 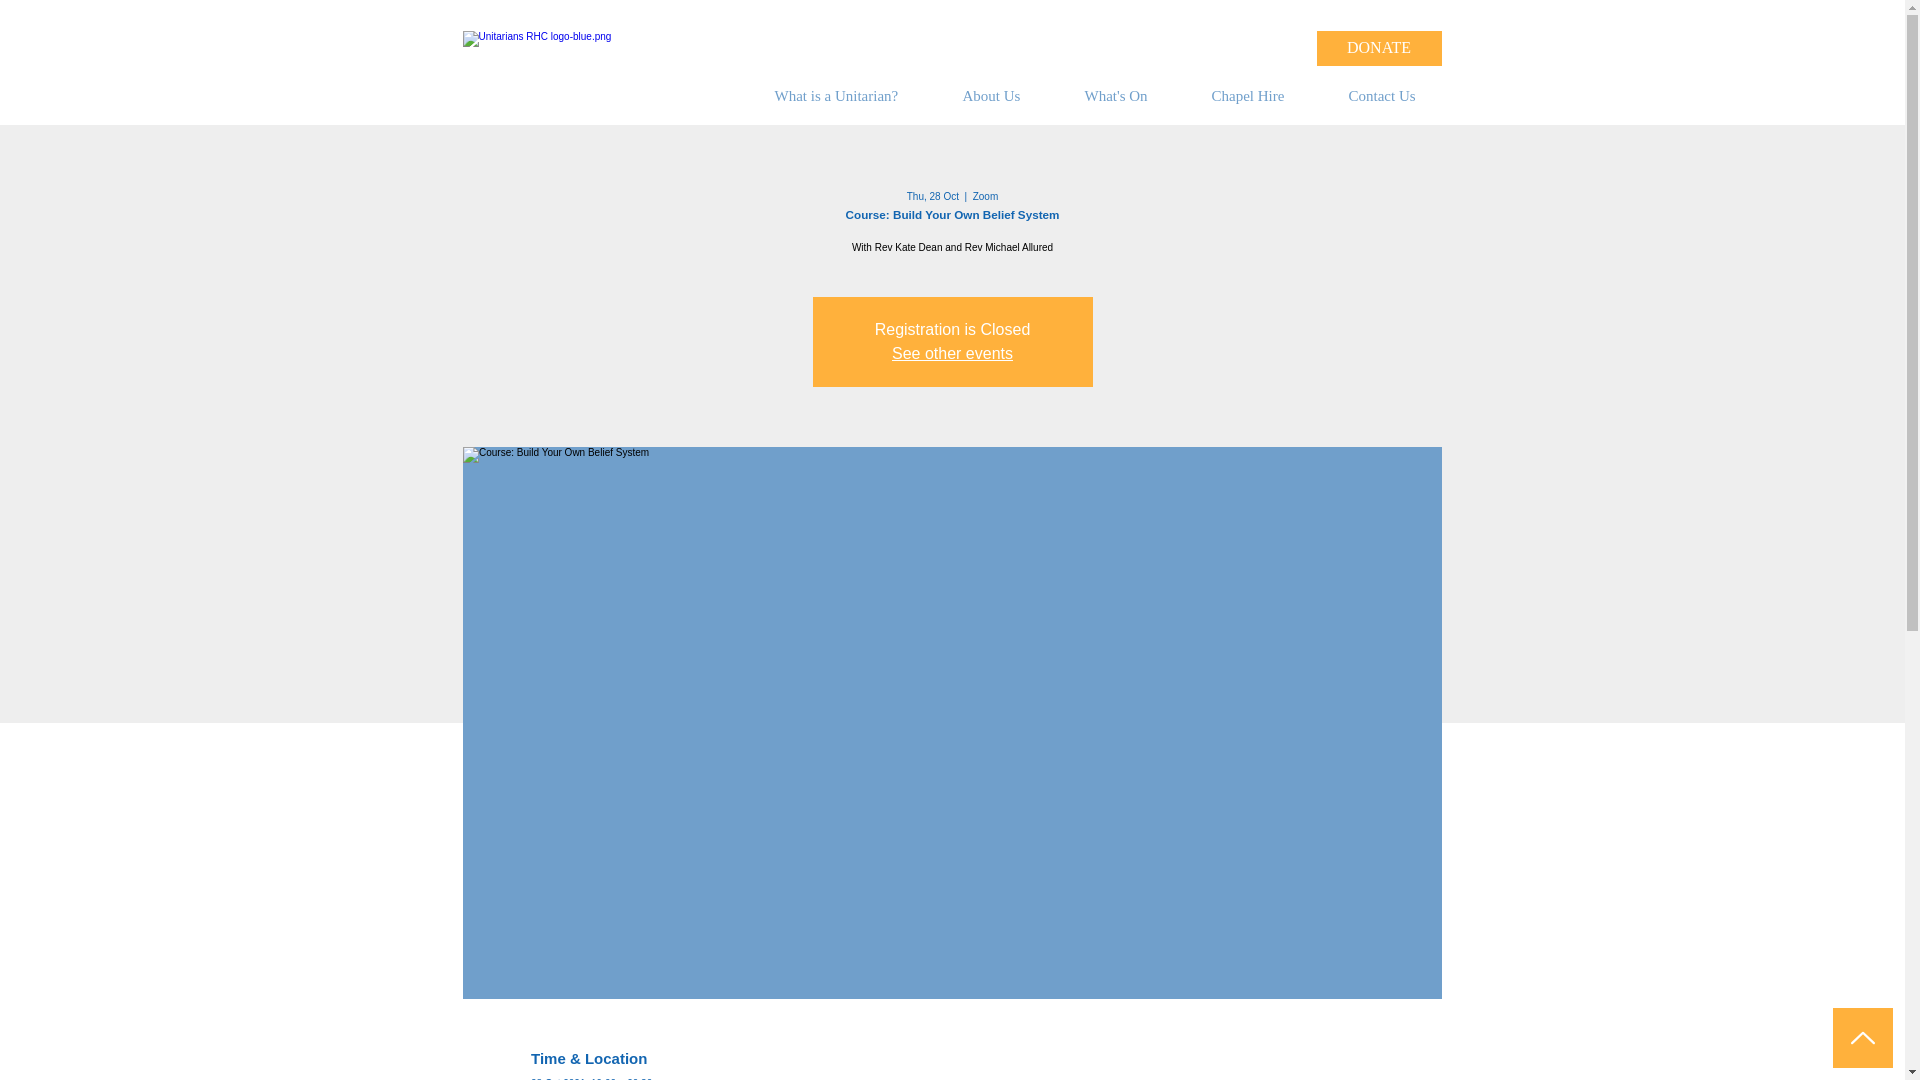 I want to click on What is a Unitarian?, so click(x=854, y=96).